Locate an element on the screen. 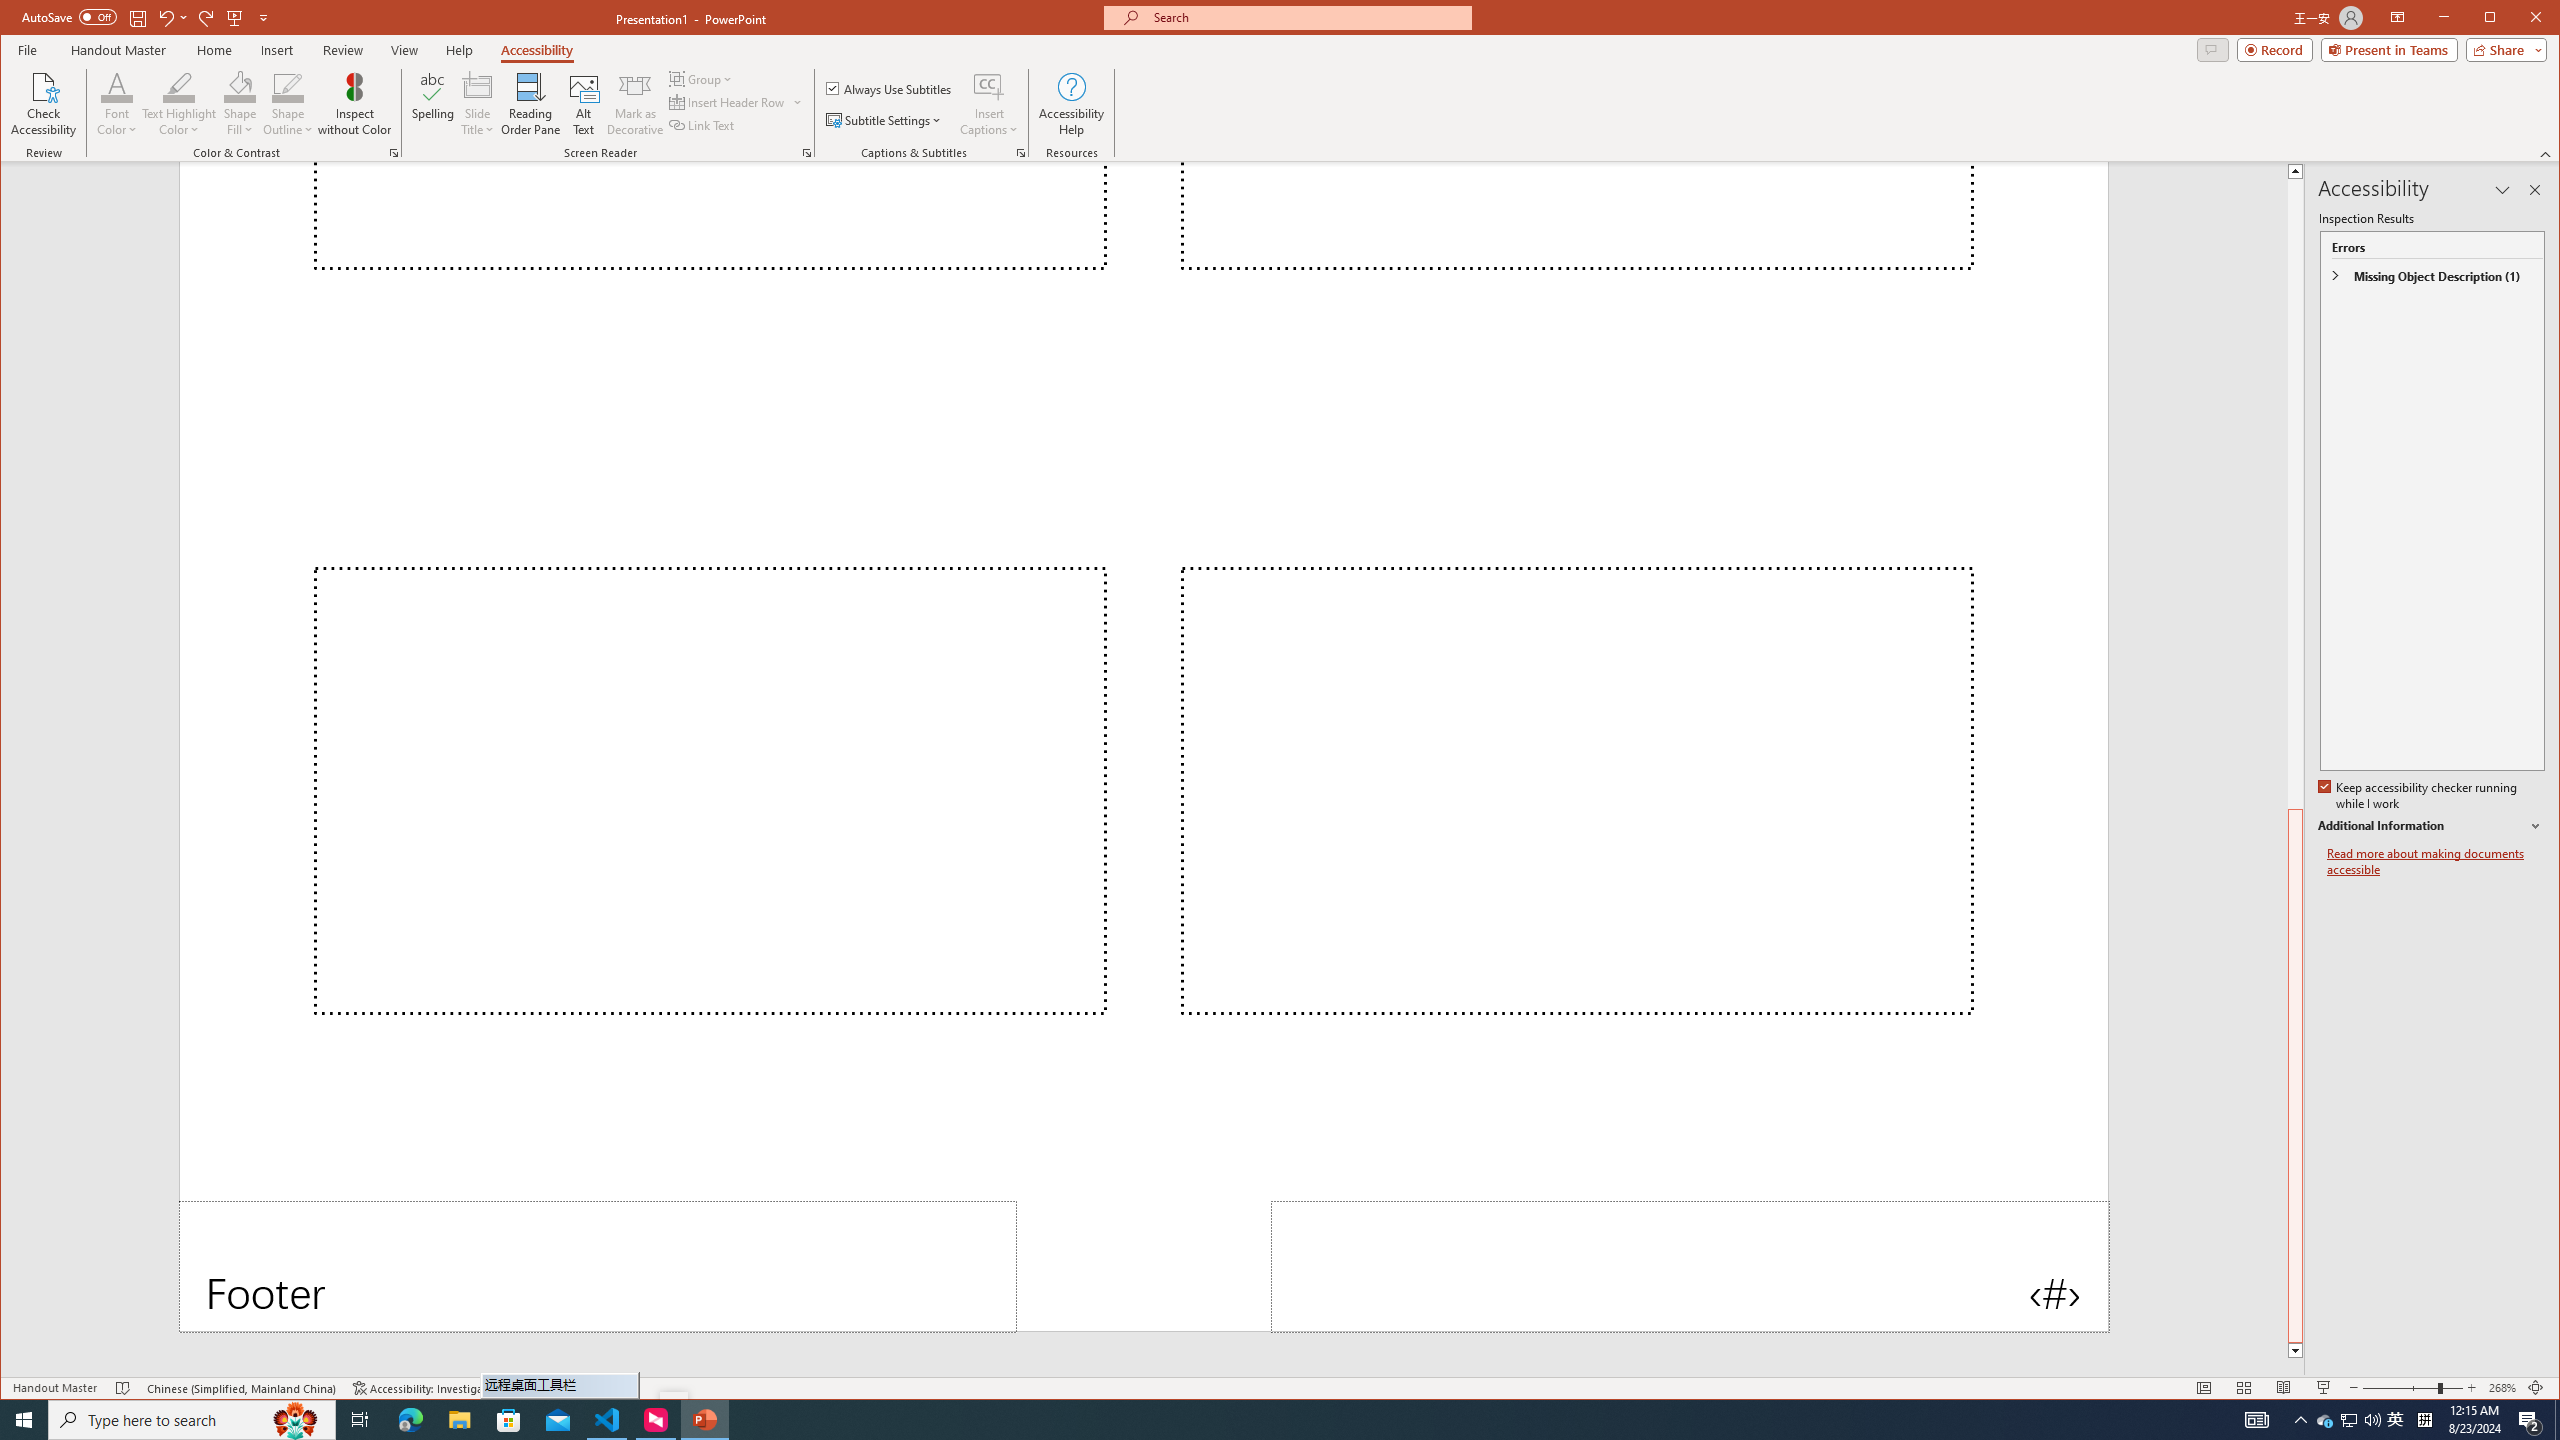 This screenshot has height=1440, width=2560. Font Color is located at coordinates (117, 104).